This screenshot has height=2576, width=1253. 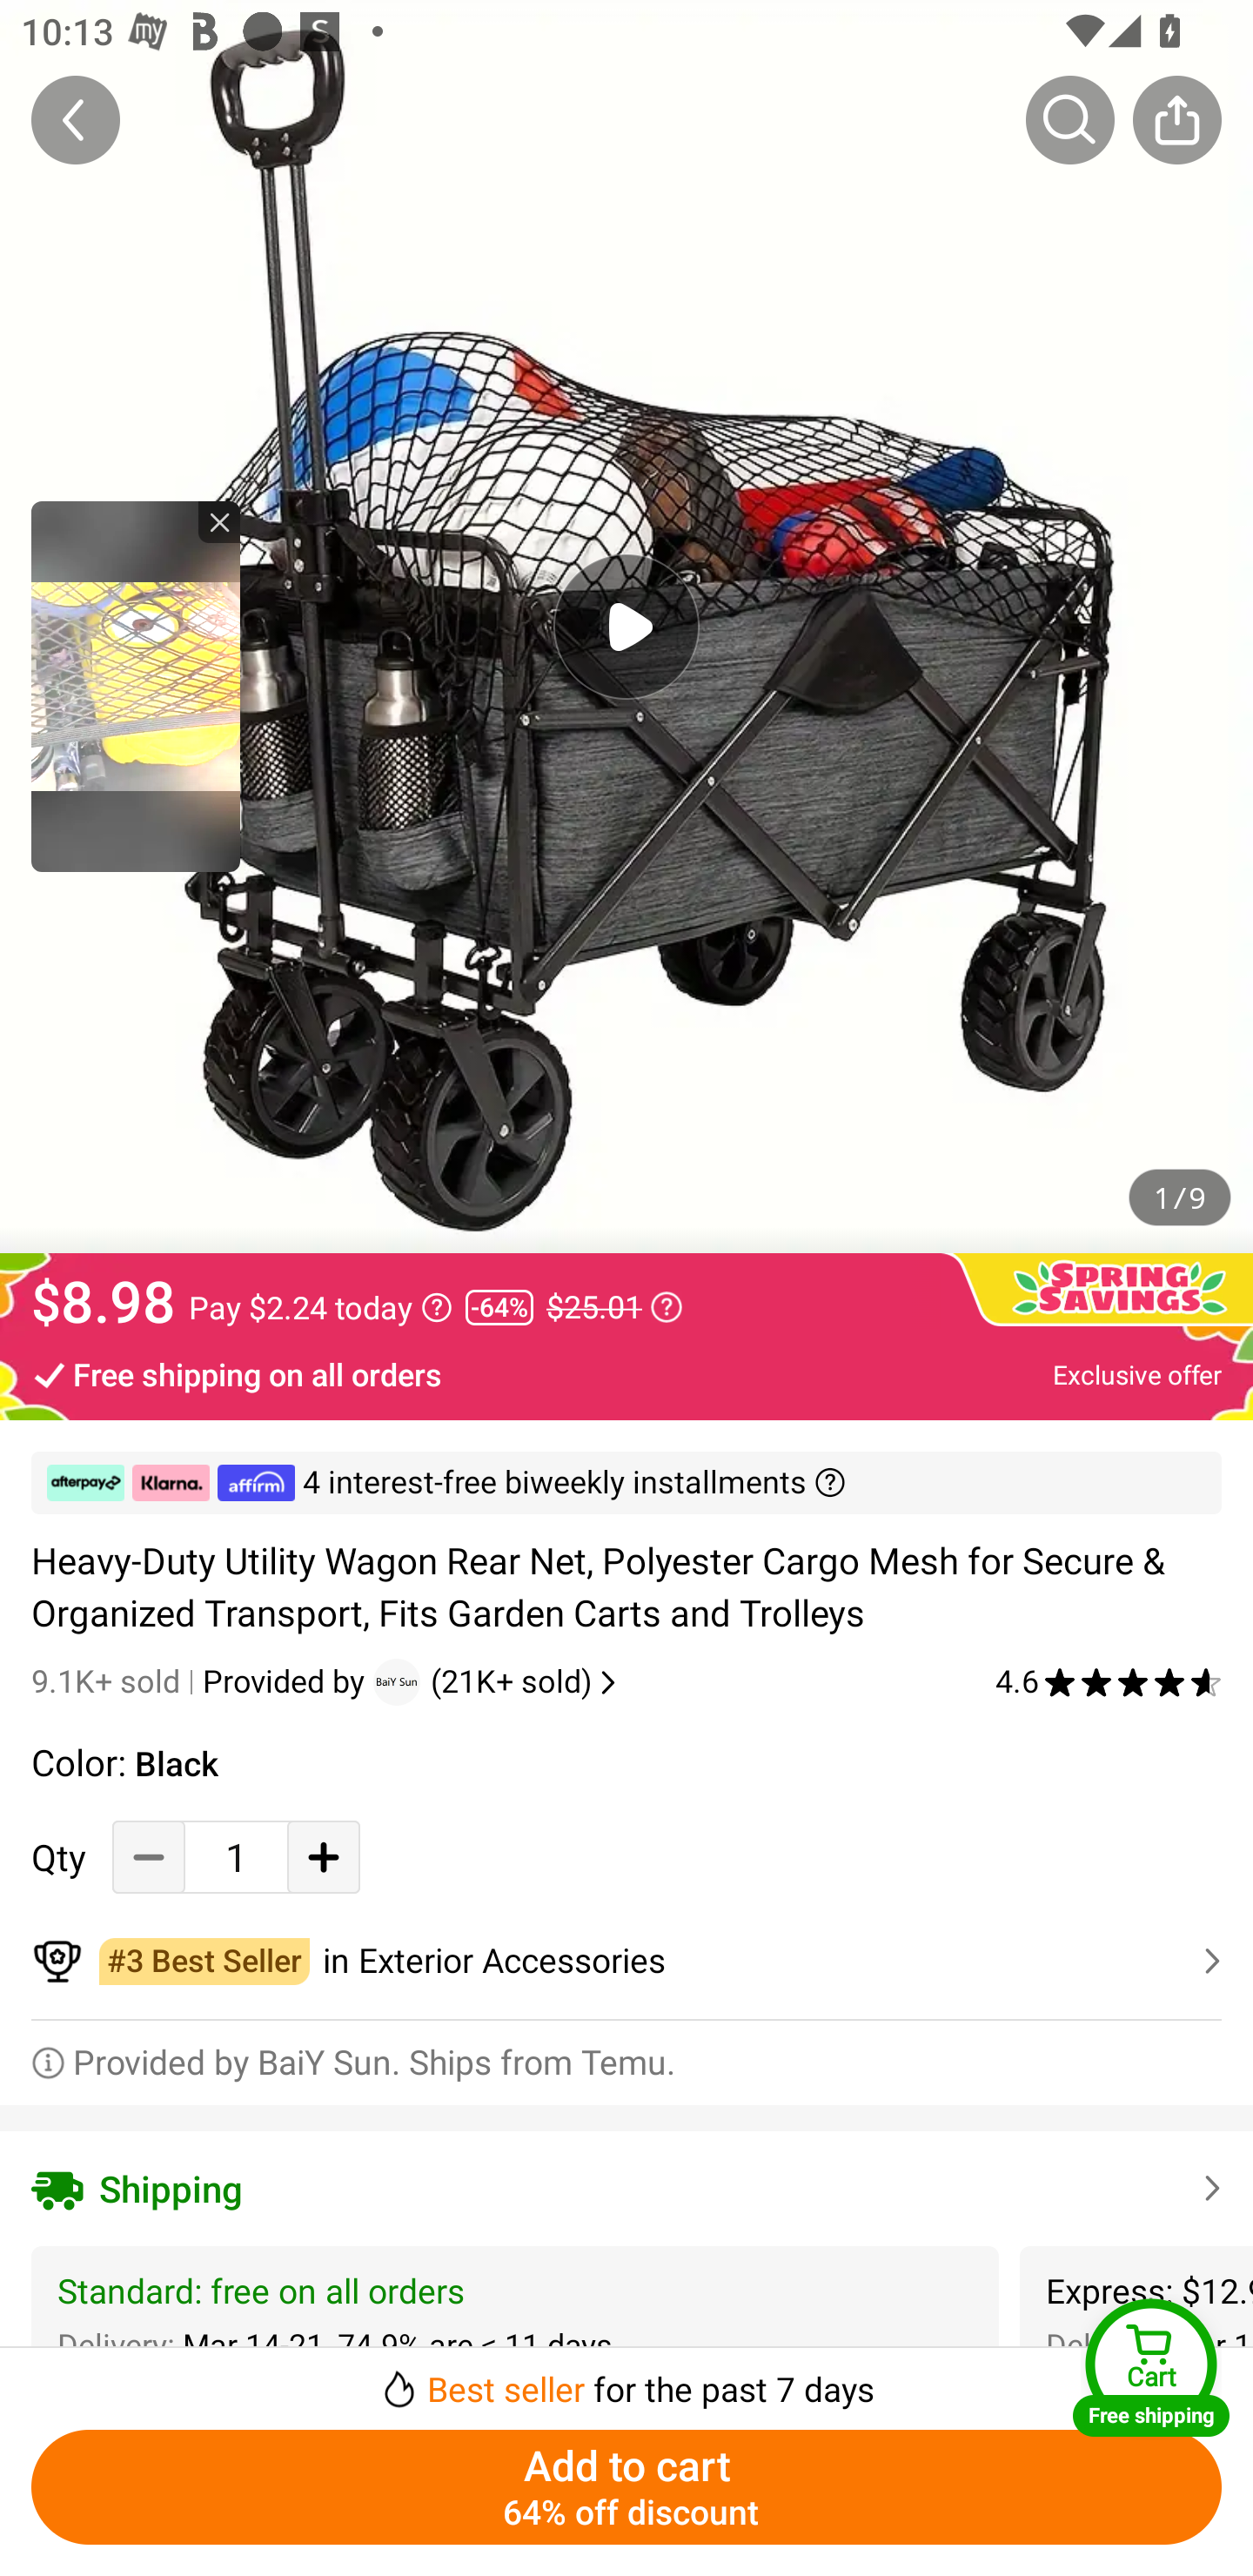 What do you see at coordinates (626, 2379) in the screenshot?
I see `￼￼Best seller for the past 7 days` at bounding box center [626, 2379].